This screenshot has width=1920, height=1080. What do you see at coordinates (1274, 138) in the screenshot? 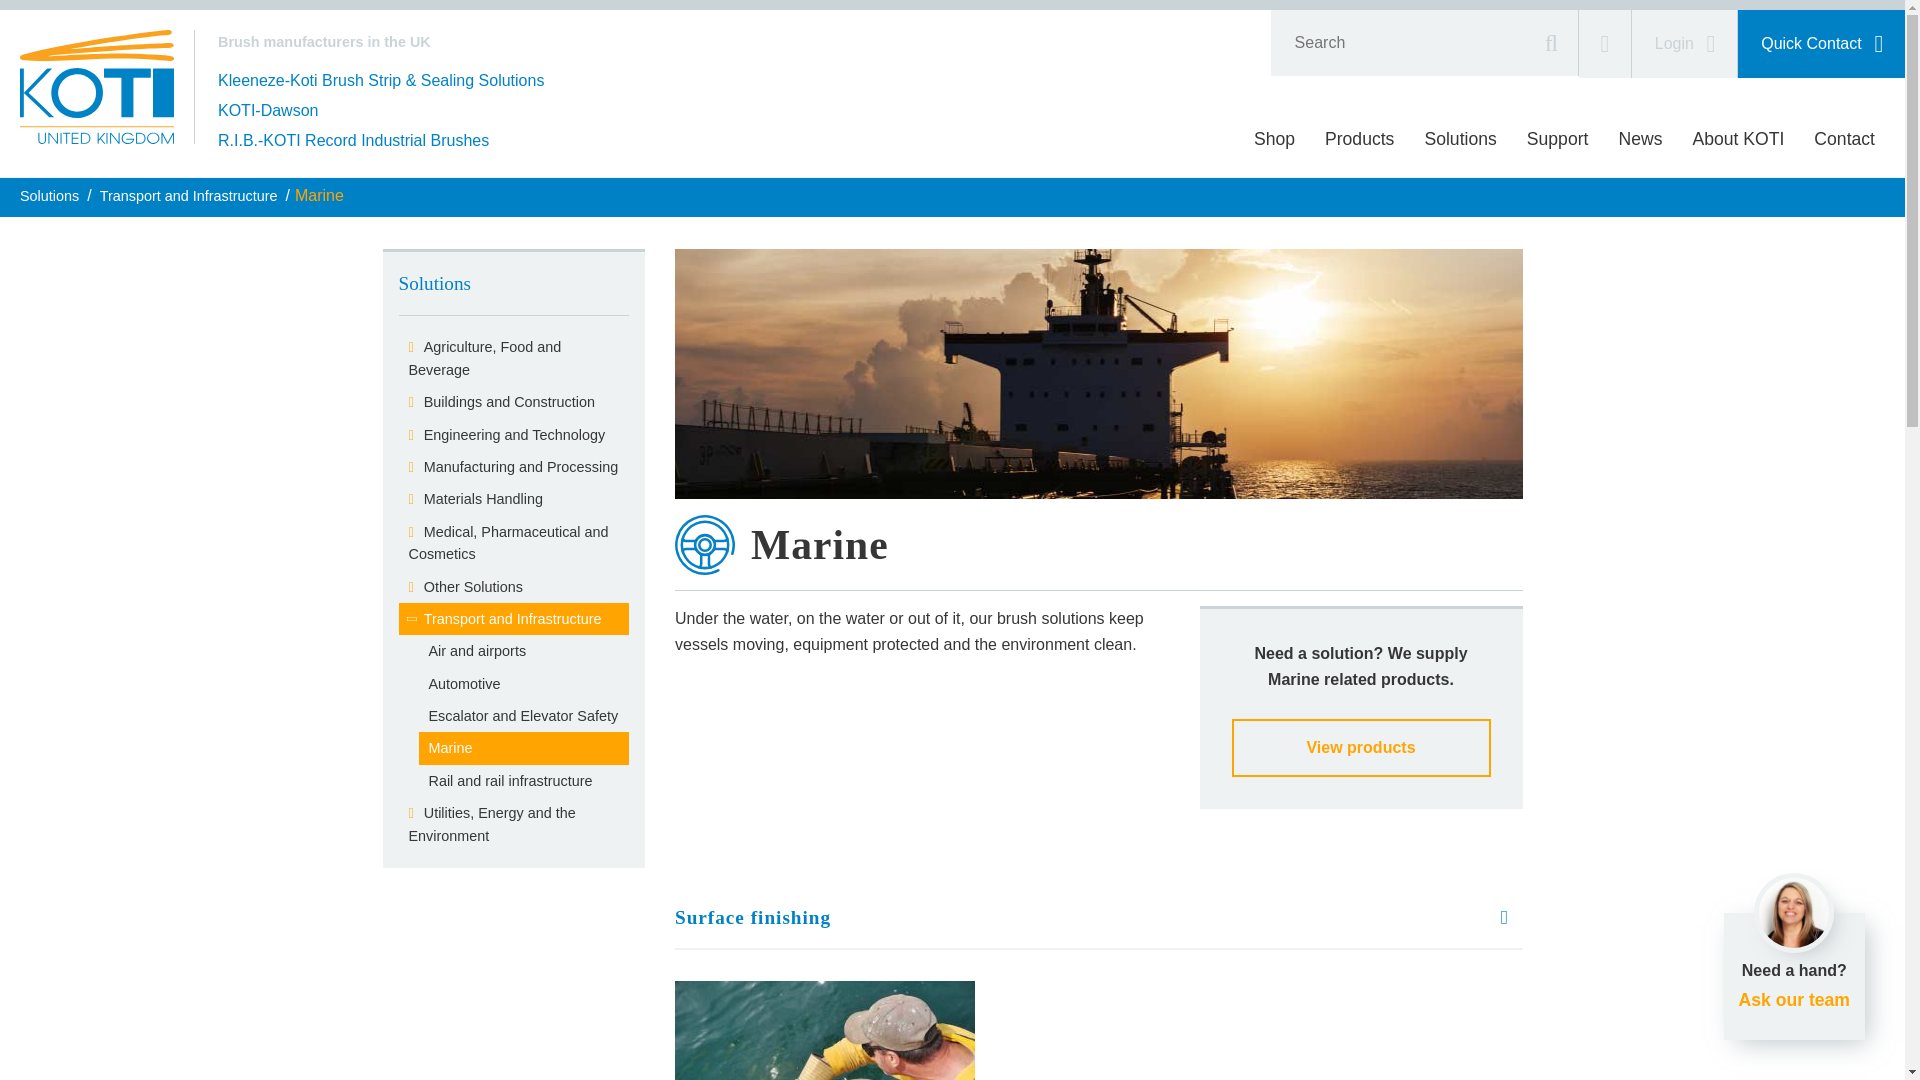
I see `Shop` at bounding box center [1274, 138].